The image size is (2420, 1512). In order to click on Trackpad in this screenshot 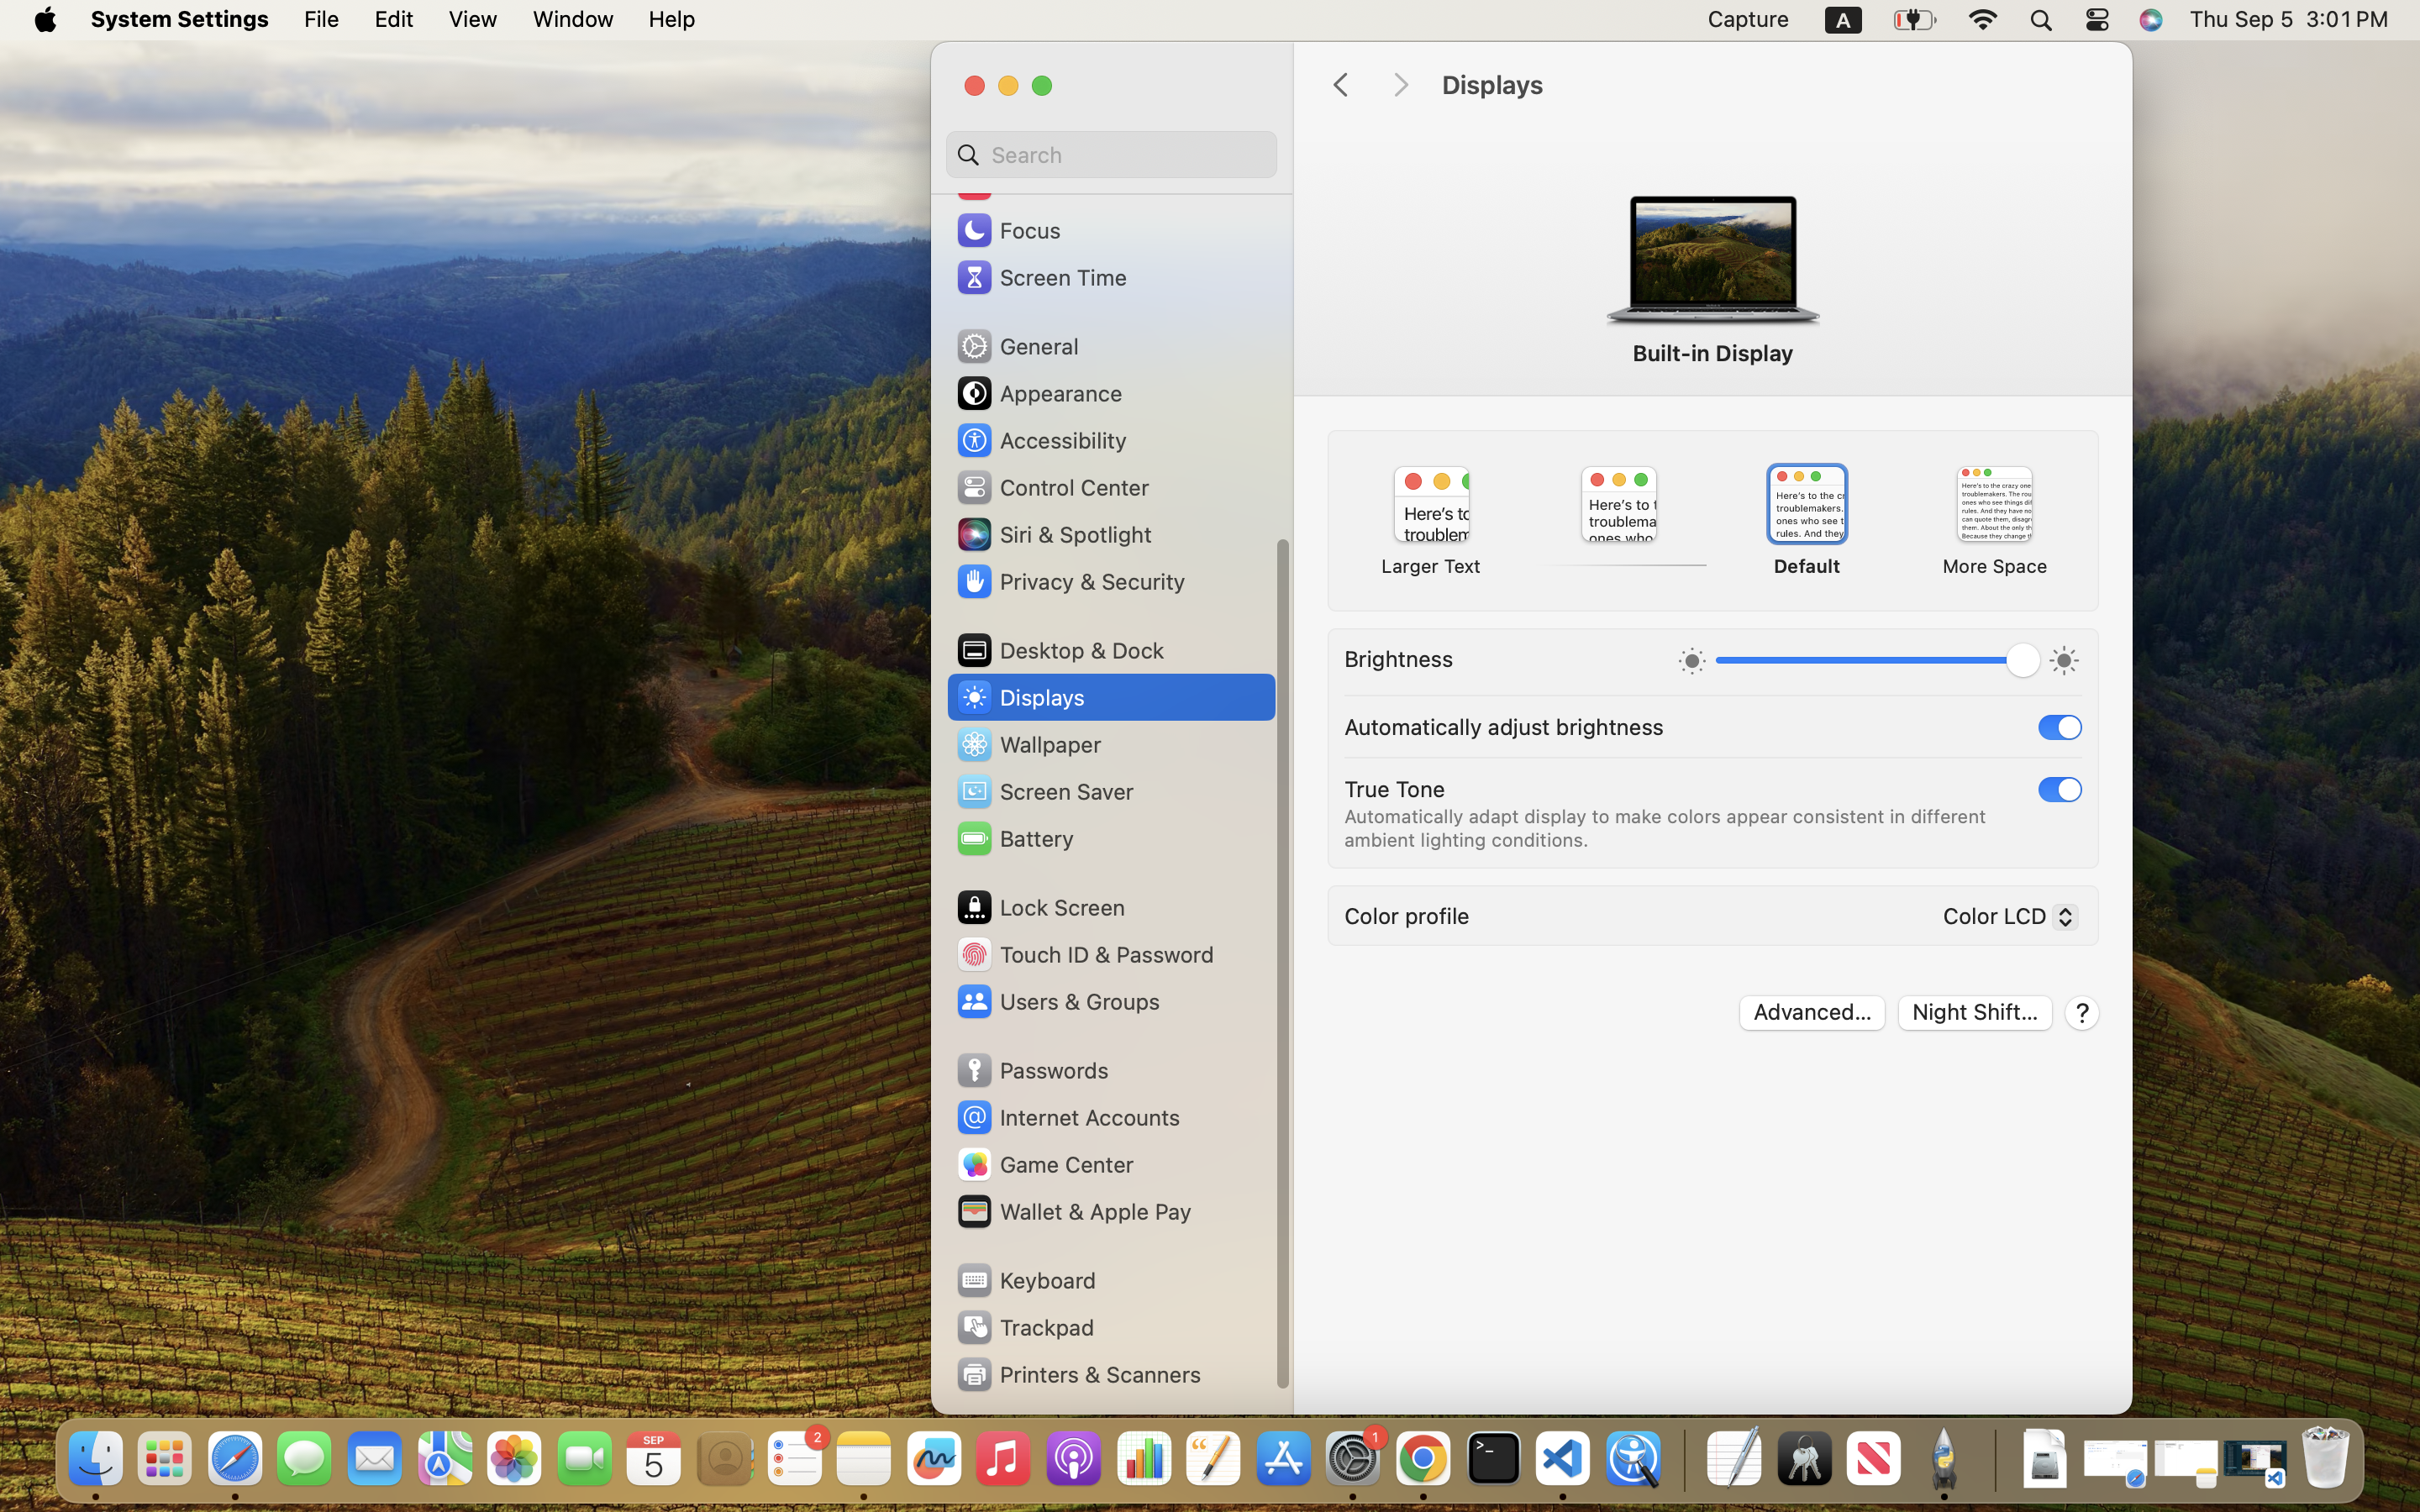, I will do `click(1024, 1327)`.